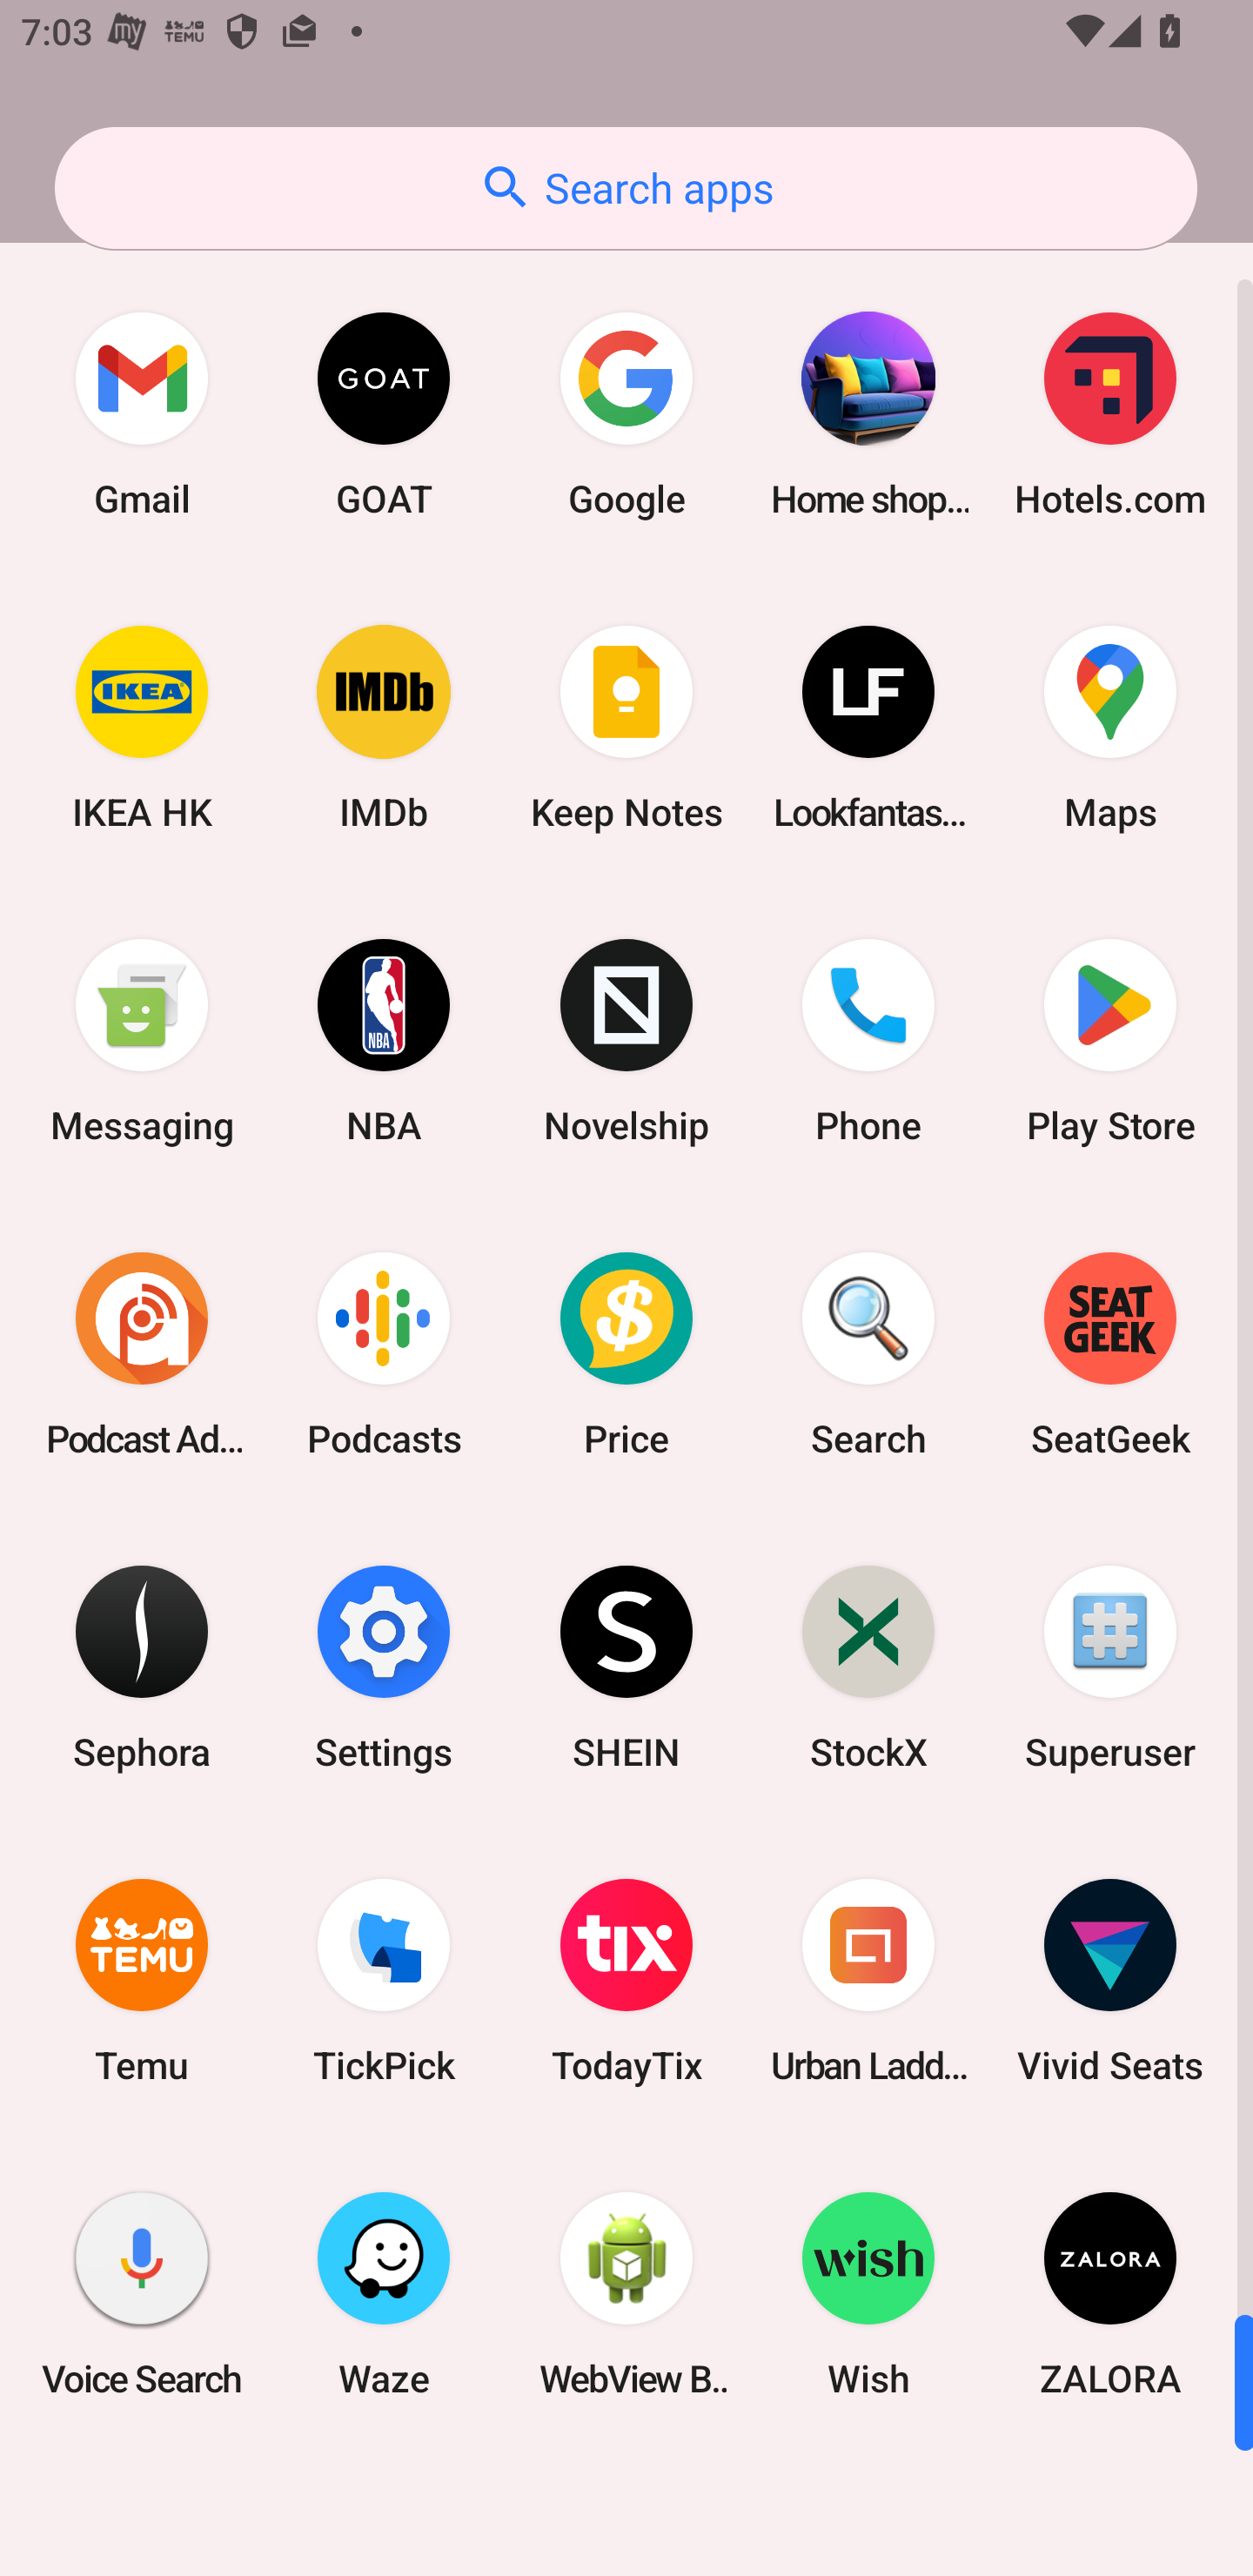 The width and height of the screenshot is (1253, 2576). What do you see at coordinates (626, 2293) in the screenshot?
I see `WebView Browser Tester` at bounding box center [626, 2293].